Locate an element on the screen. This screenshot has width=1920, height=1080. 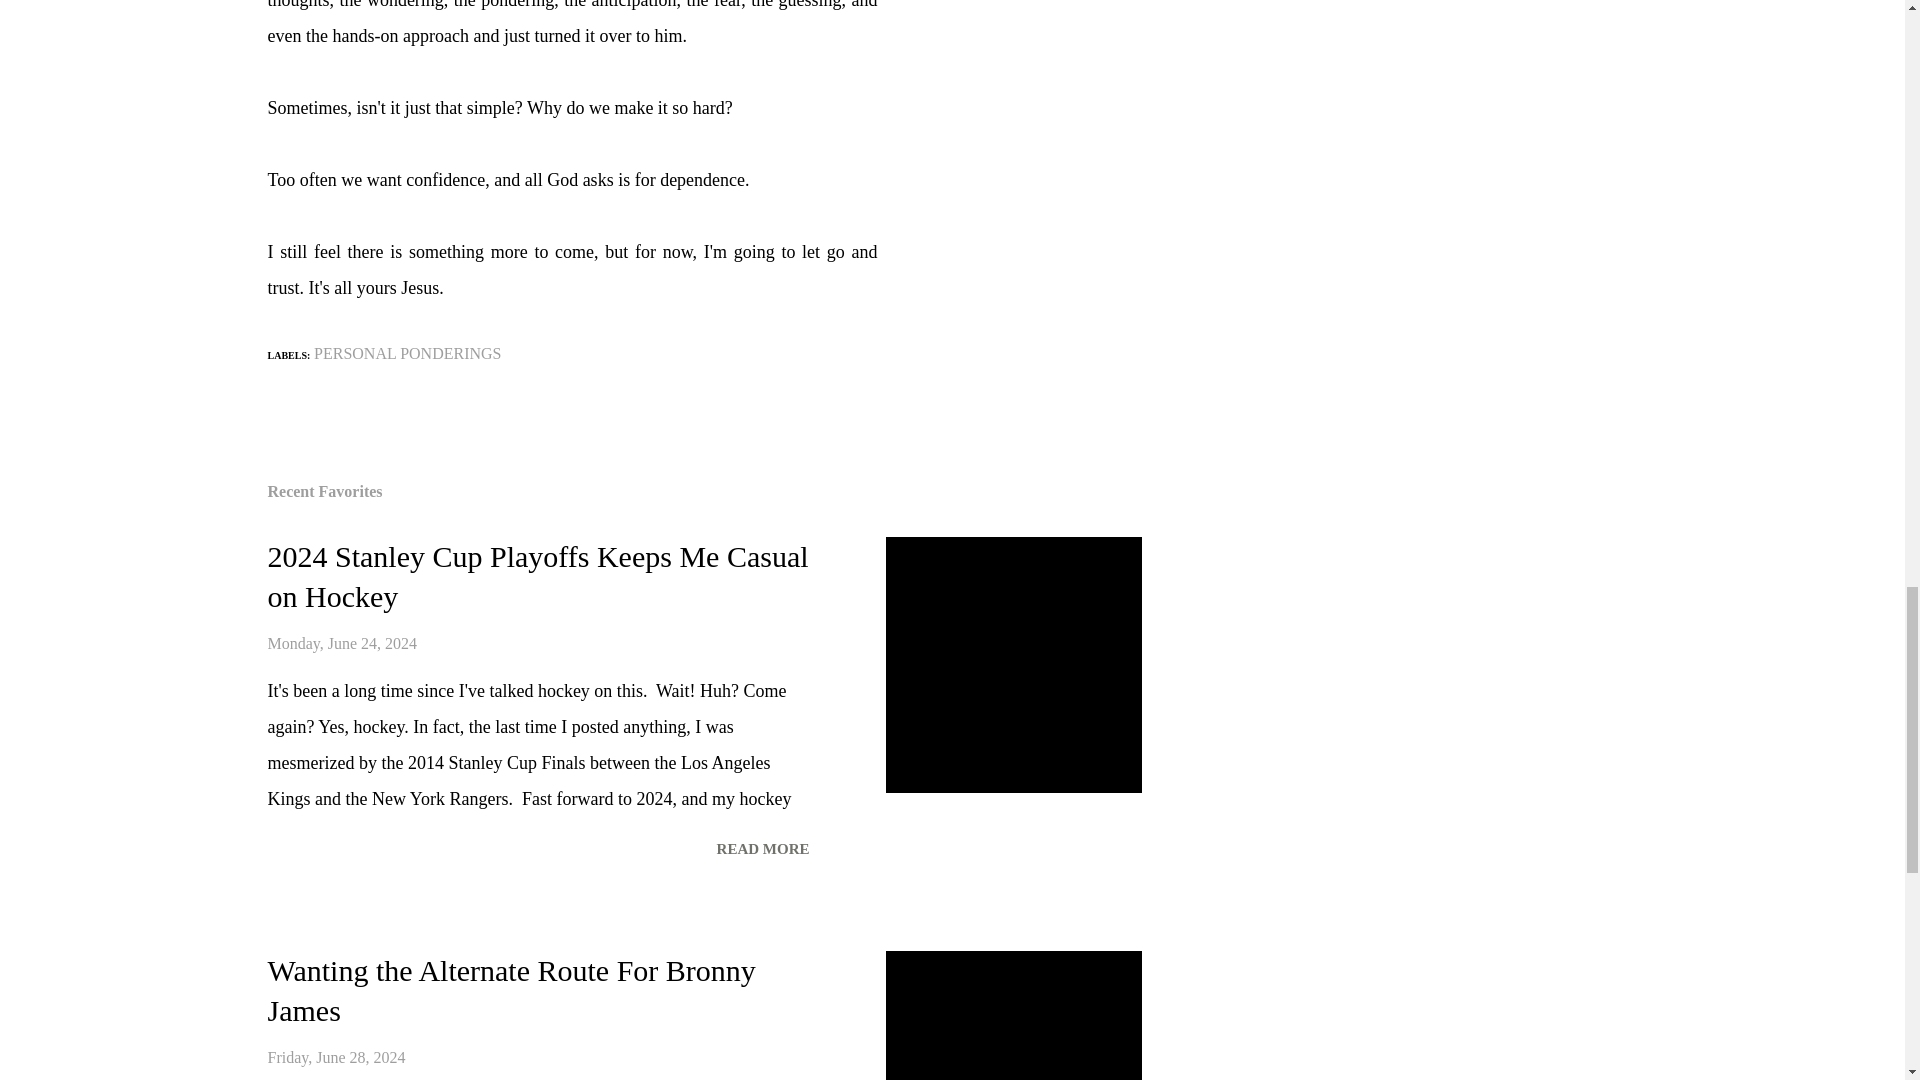
Monday, June 24, 2024 is located at coordinates (343, 644).